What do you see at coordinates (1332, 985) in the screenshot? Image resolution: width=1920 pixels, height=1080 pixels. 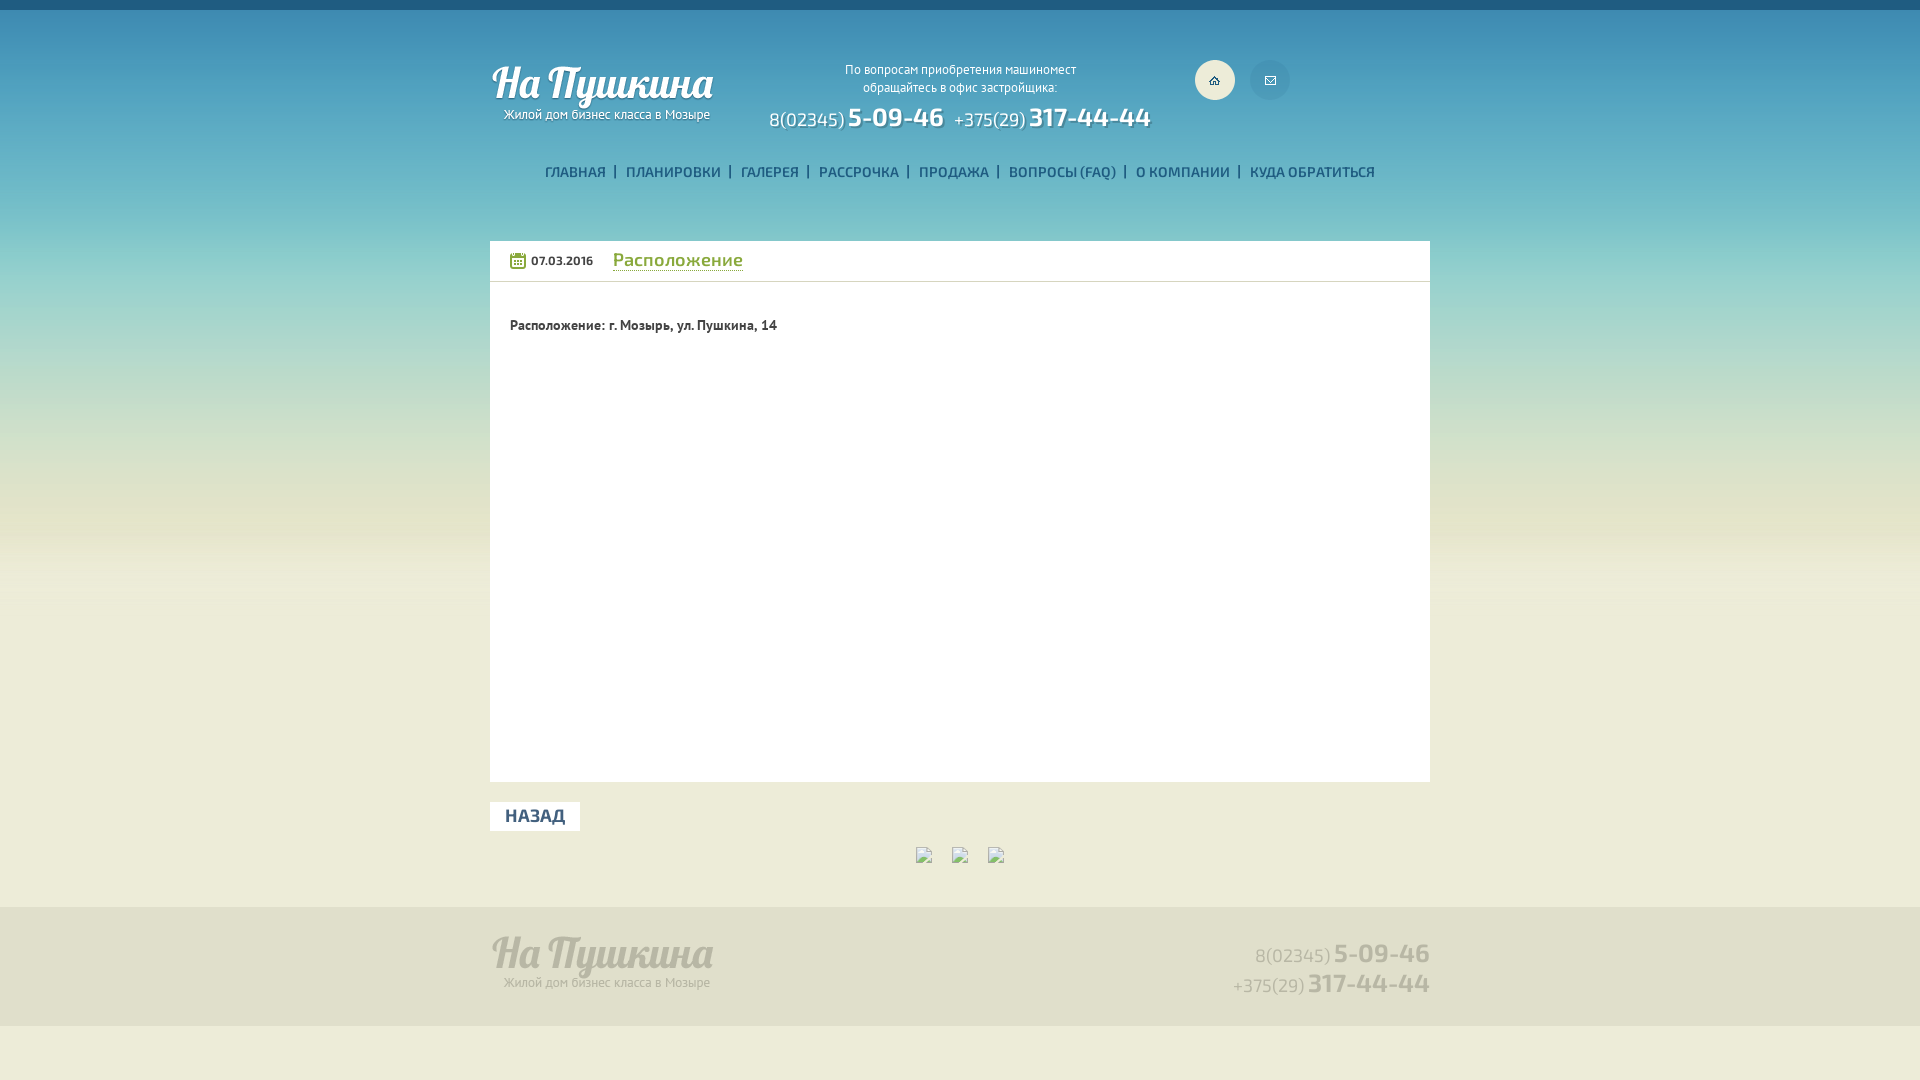 I see `+375(29) 317-44-44` at bounding box center [1332, 985].